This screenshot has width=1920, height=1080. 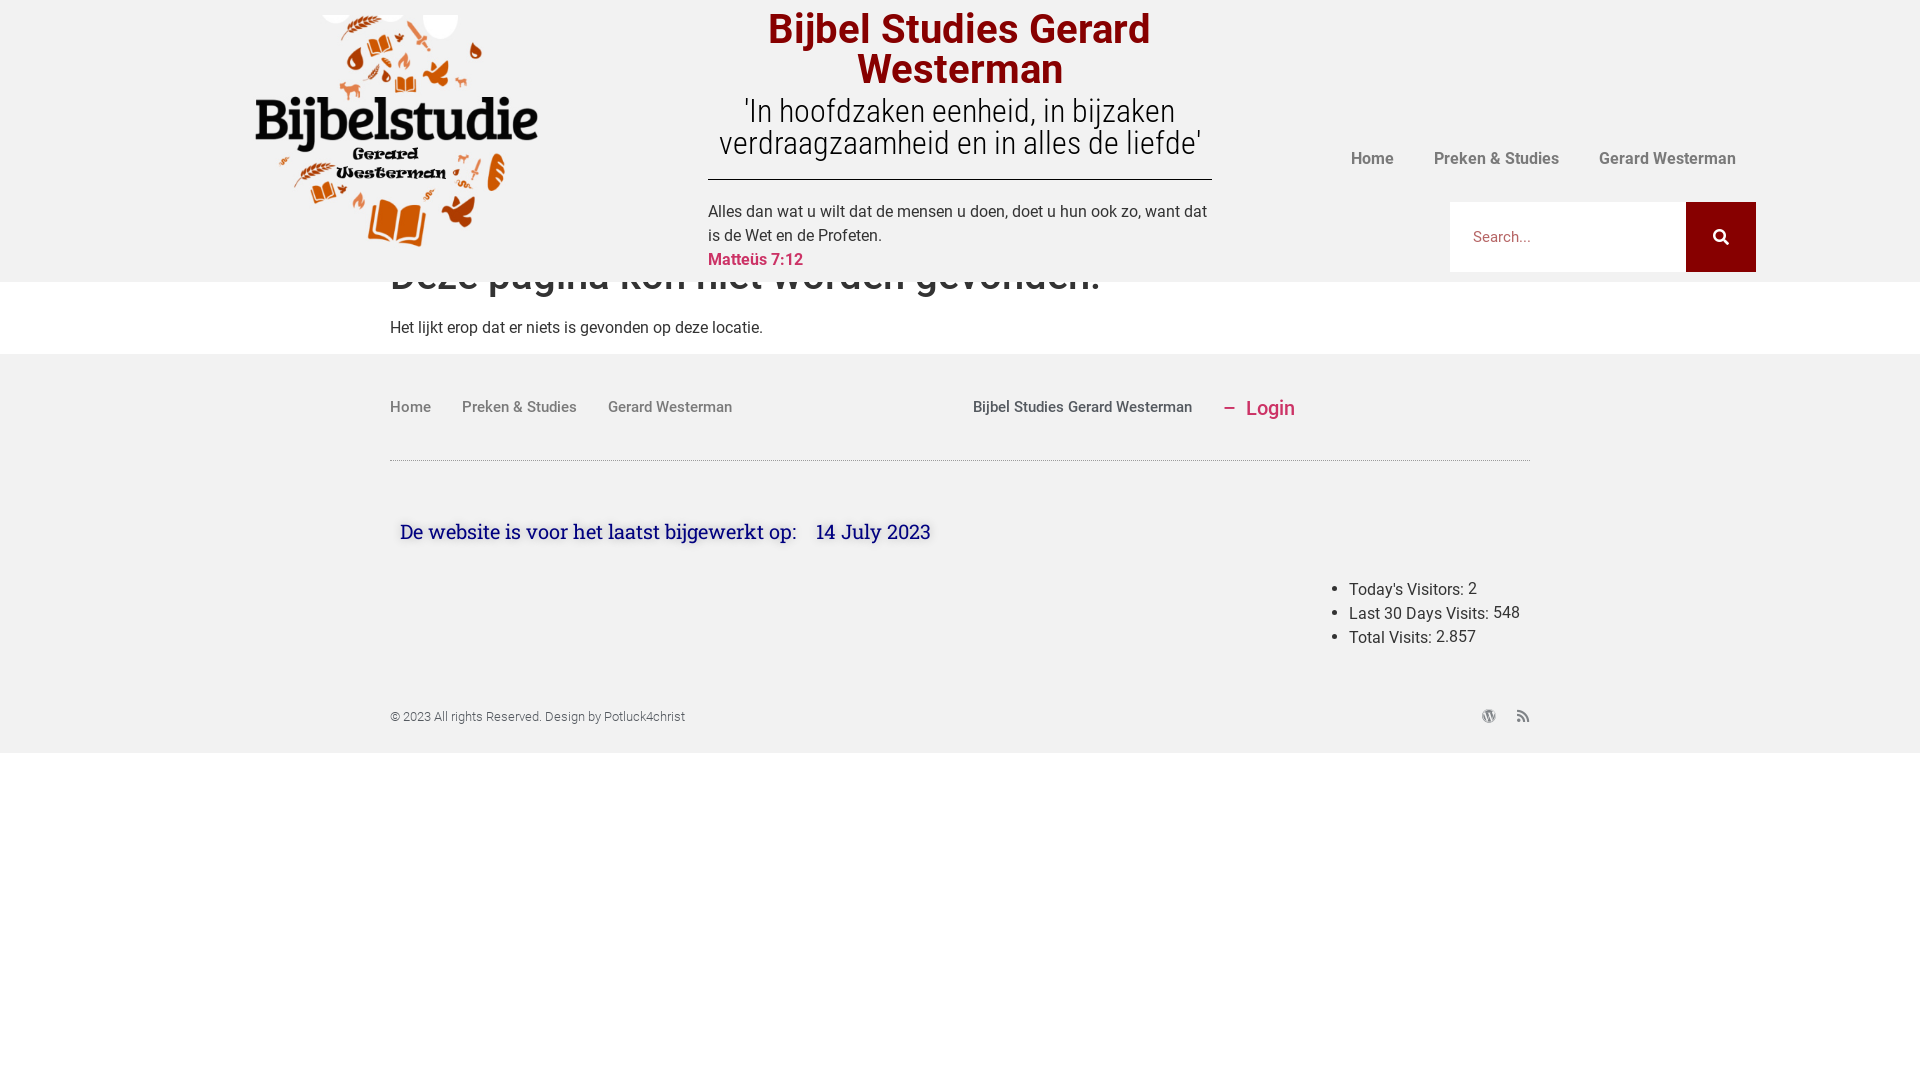 I want to click on Preken & Studies, so click(x=1496, y=159).